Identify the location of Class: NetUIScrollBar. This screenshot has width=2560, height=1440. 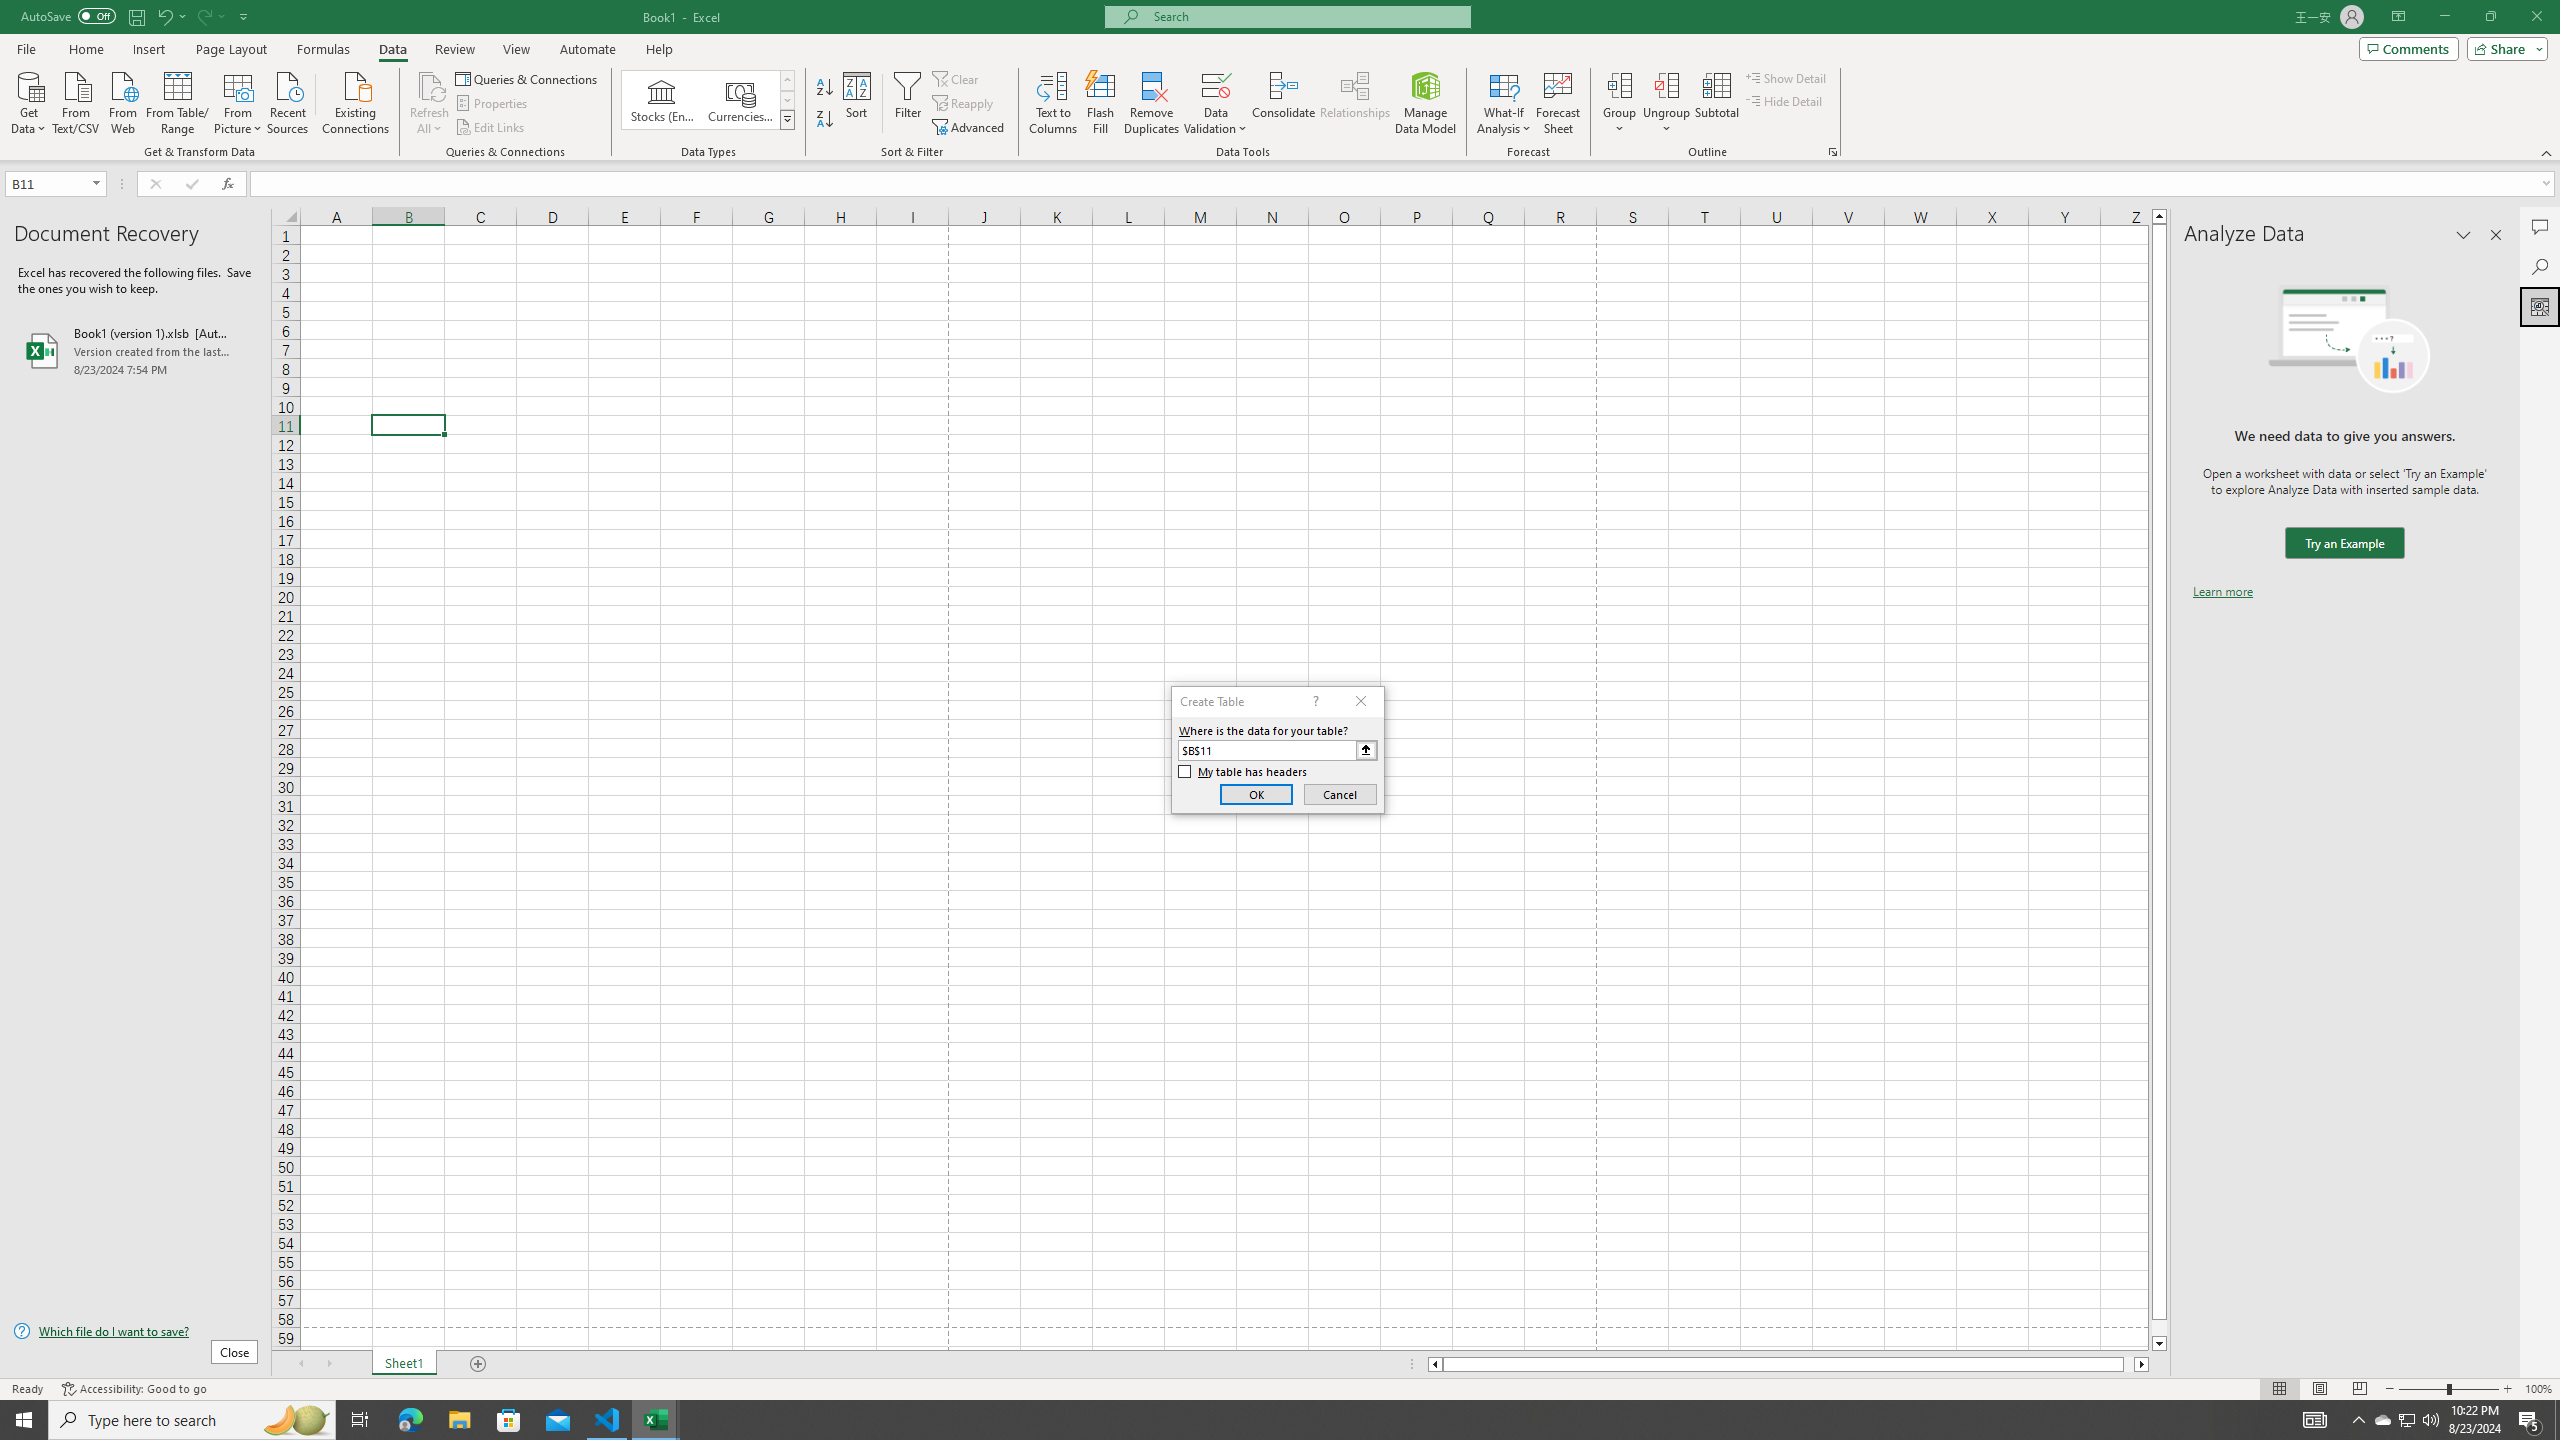
(1788, 1364).